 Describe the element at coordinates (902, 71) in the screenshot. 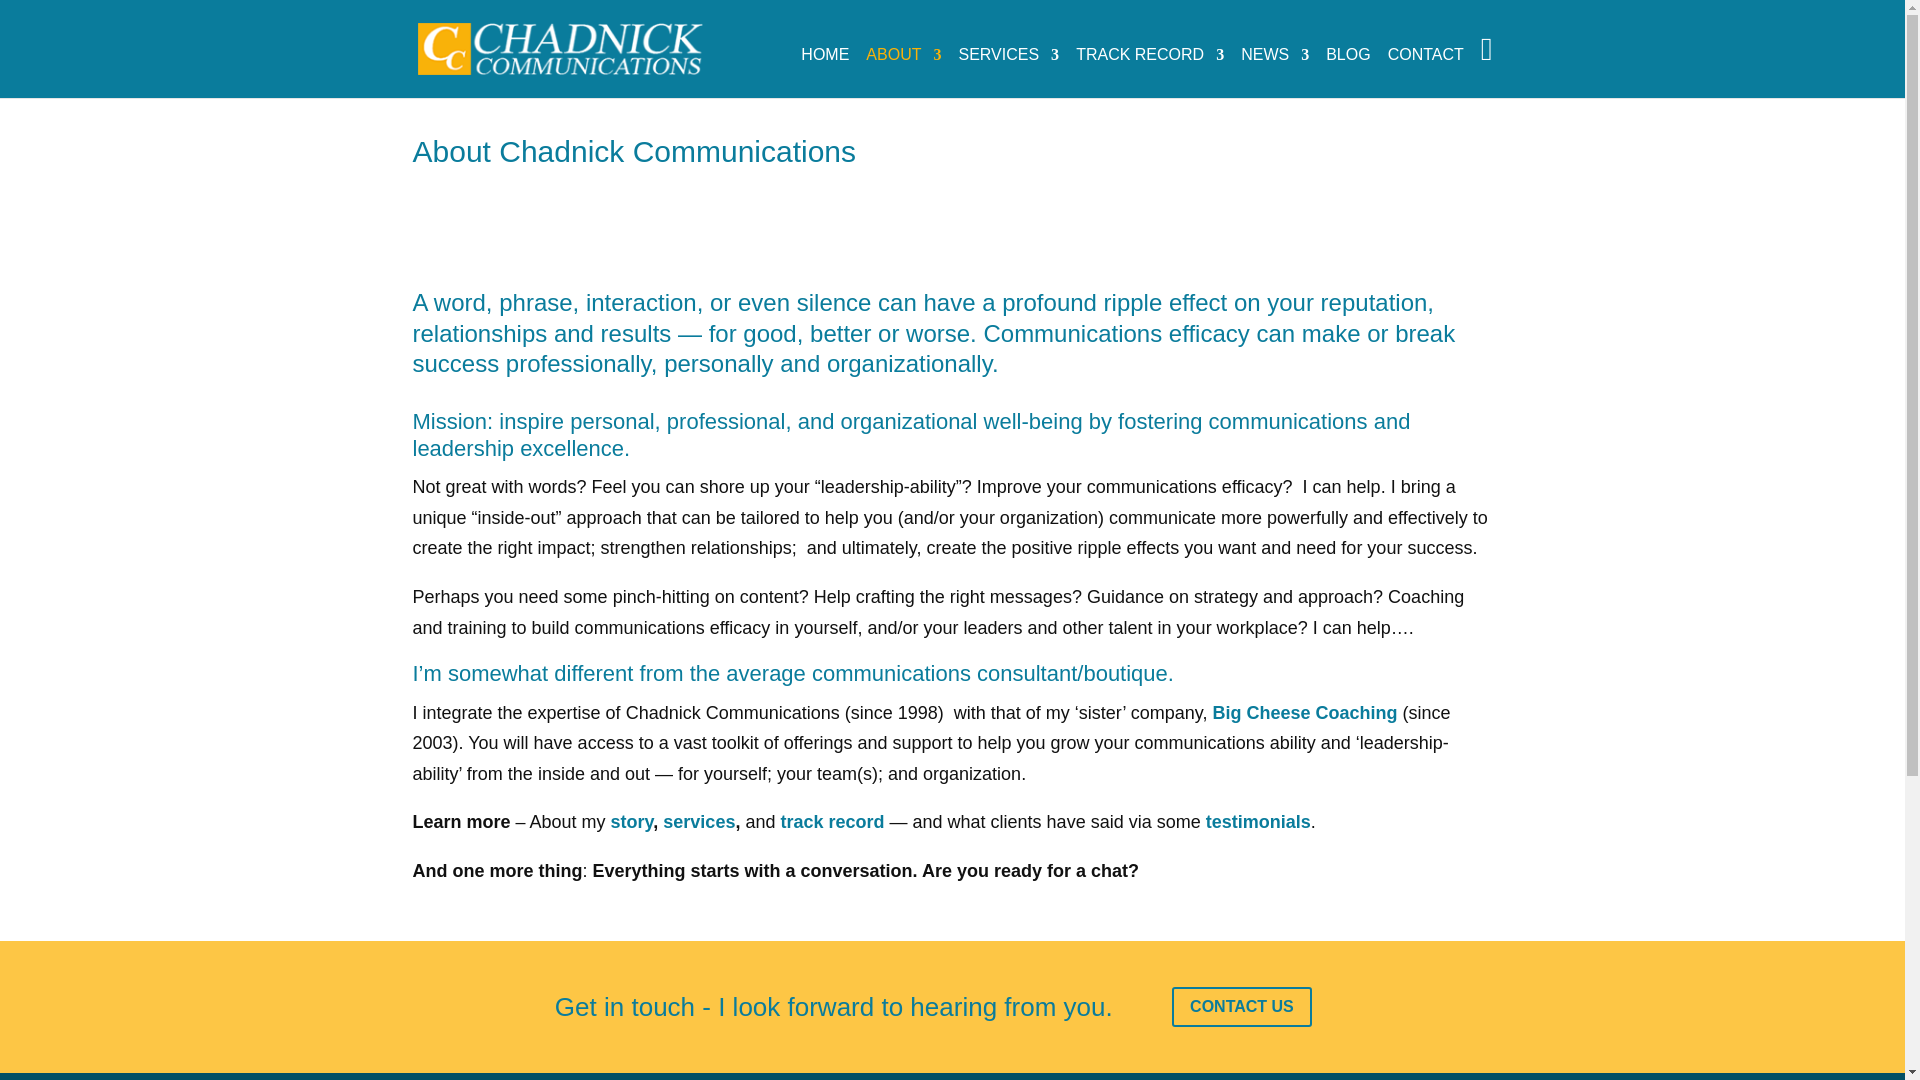

I see `ABOUT` at that location.